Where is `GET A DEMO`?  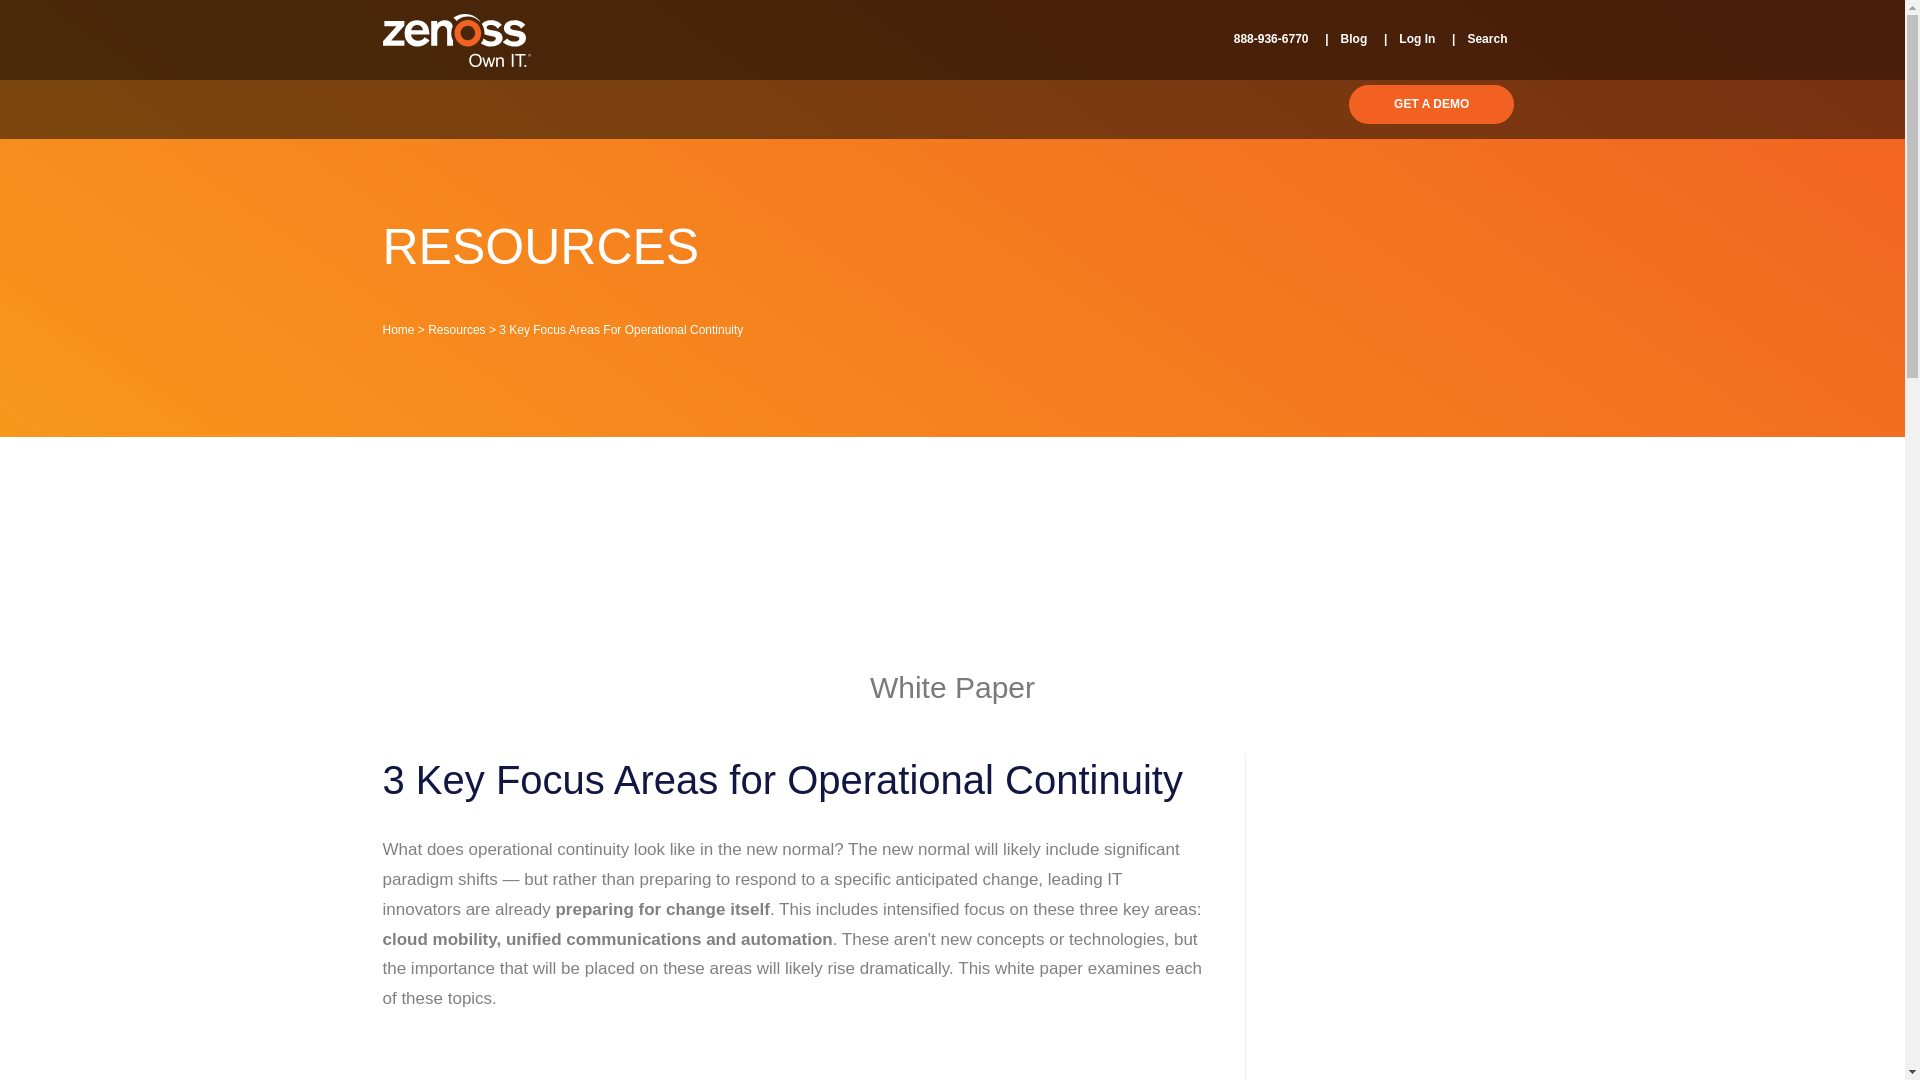
GET A DEMO is located at coordinates (1432, 104).